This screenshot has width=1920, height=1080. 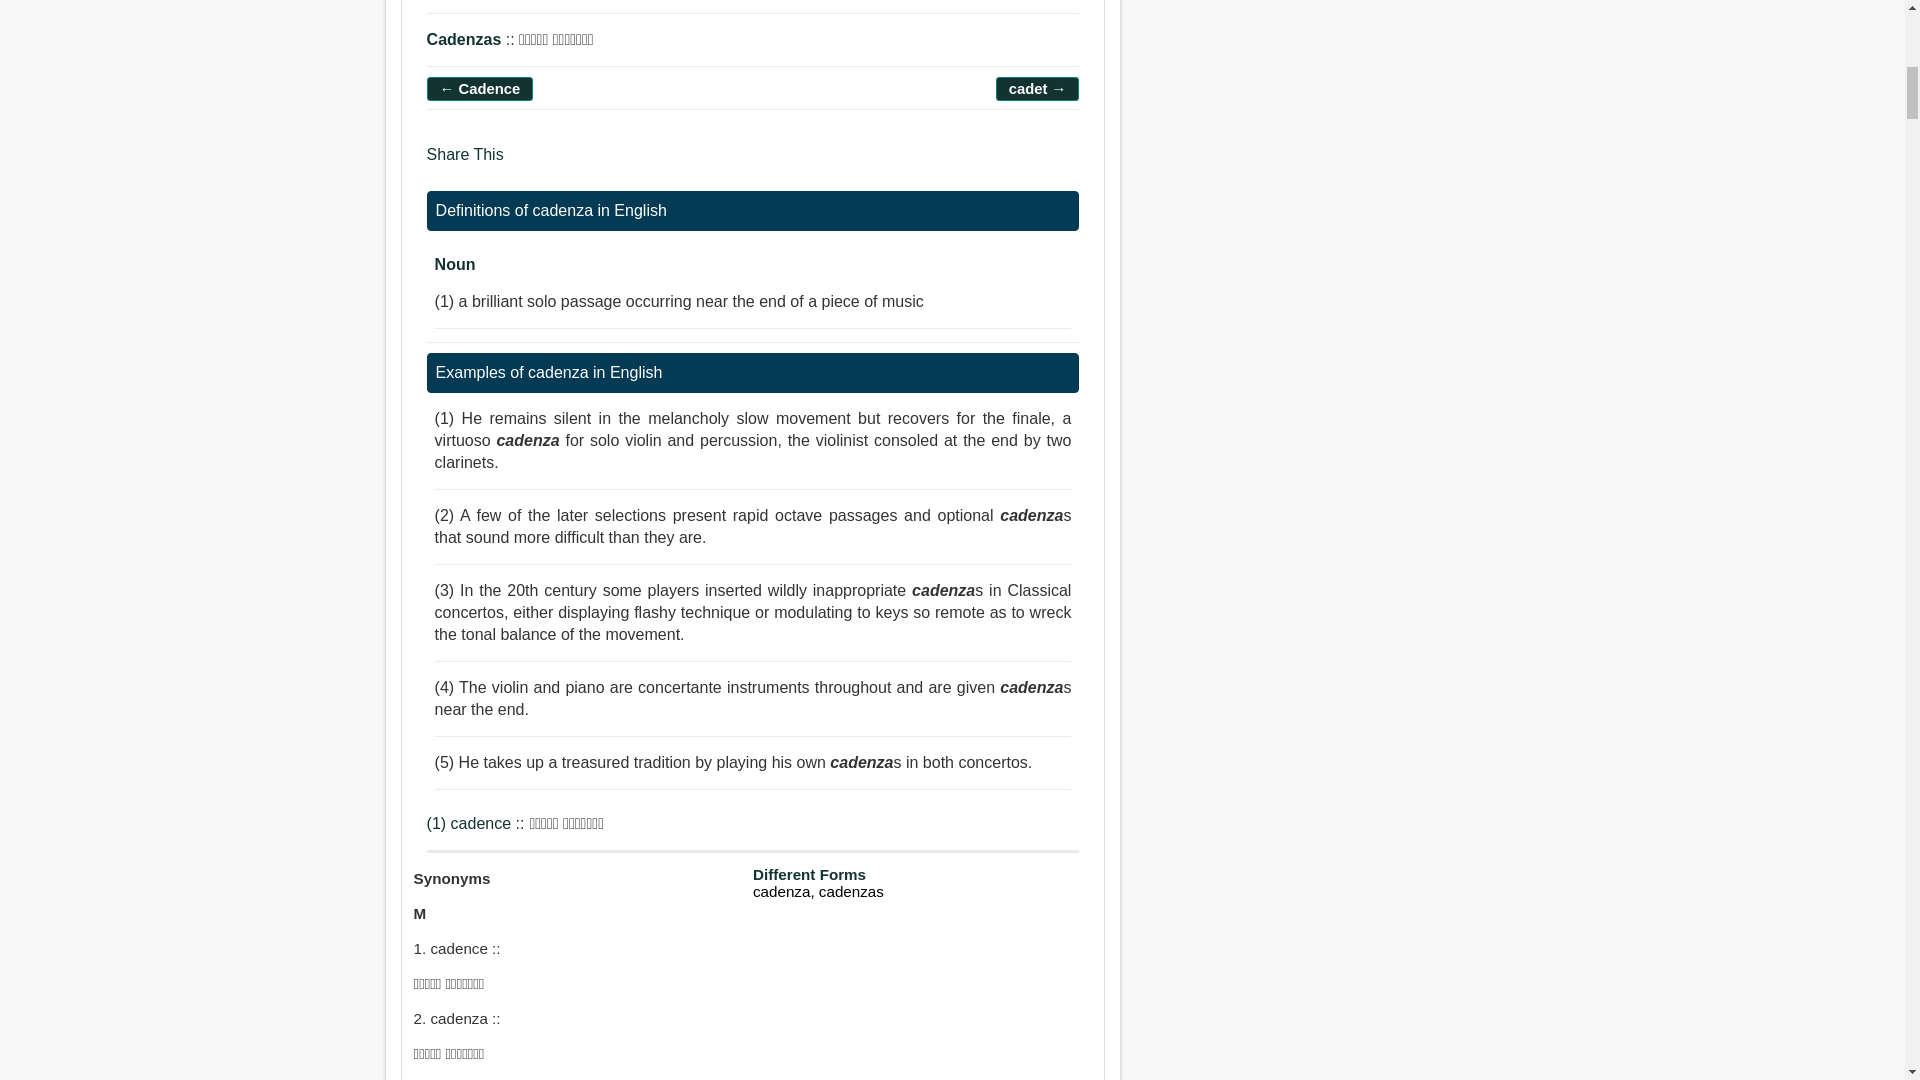 What do you see at coordinates (480, 88) in the screenshot?
I see `English to Bangla meaning of cadence` at bounding box center [480, 88].